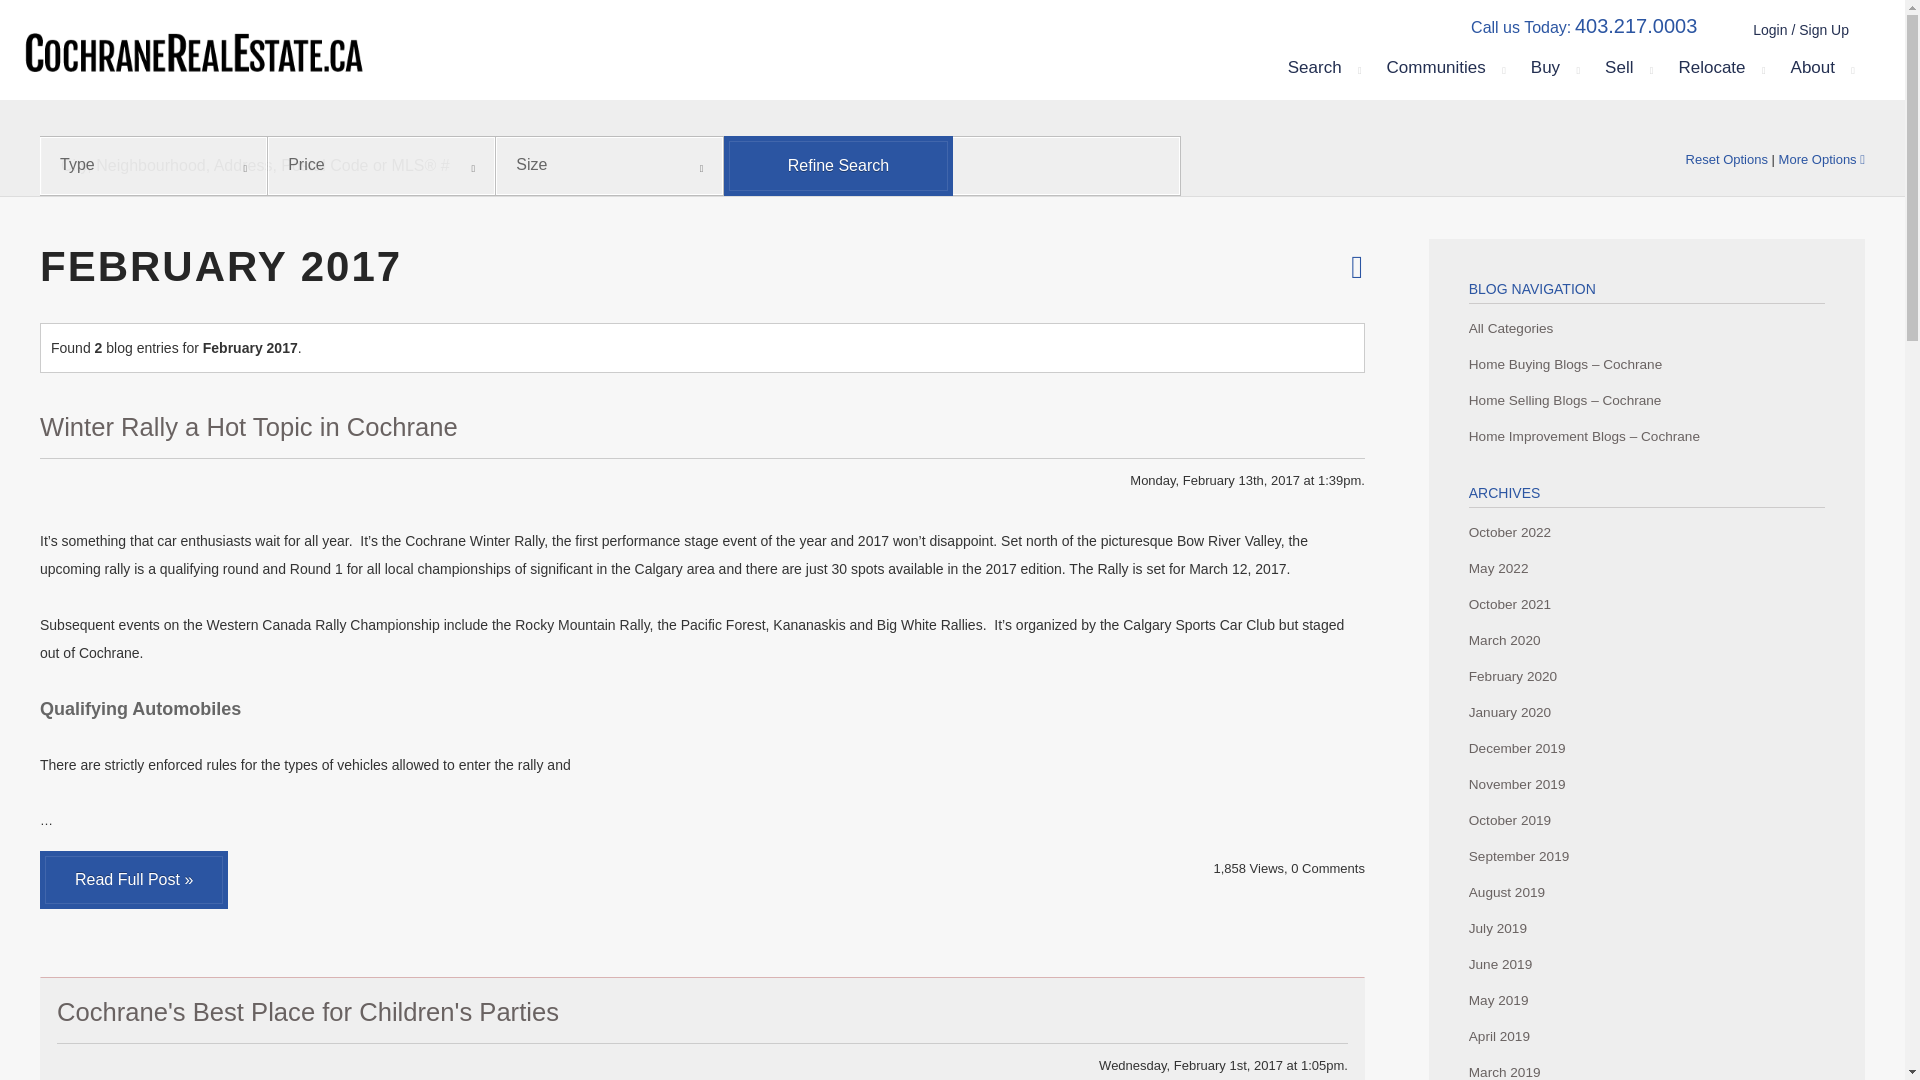  I want to click on Search, so click(1322, 68).